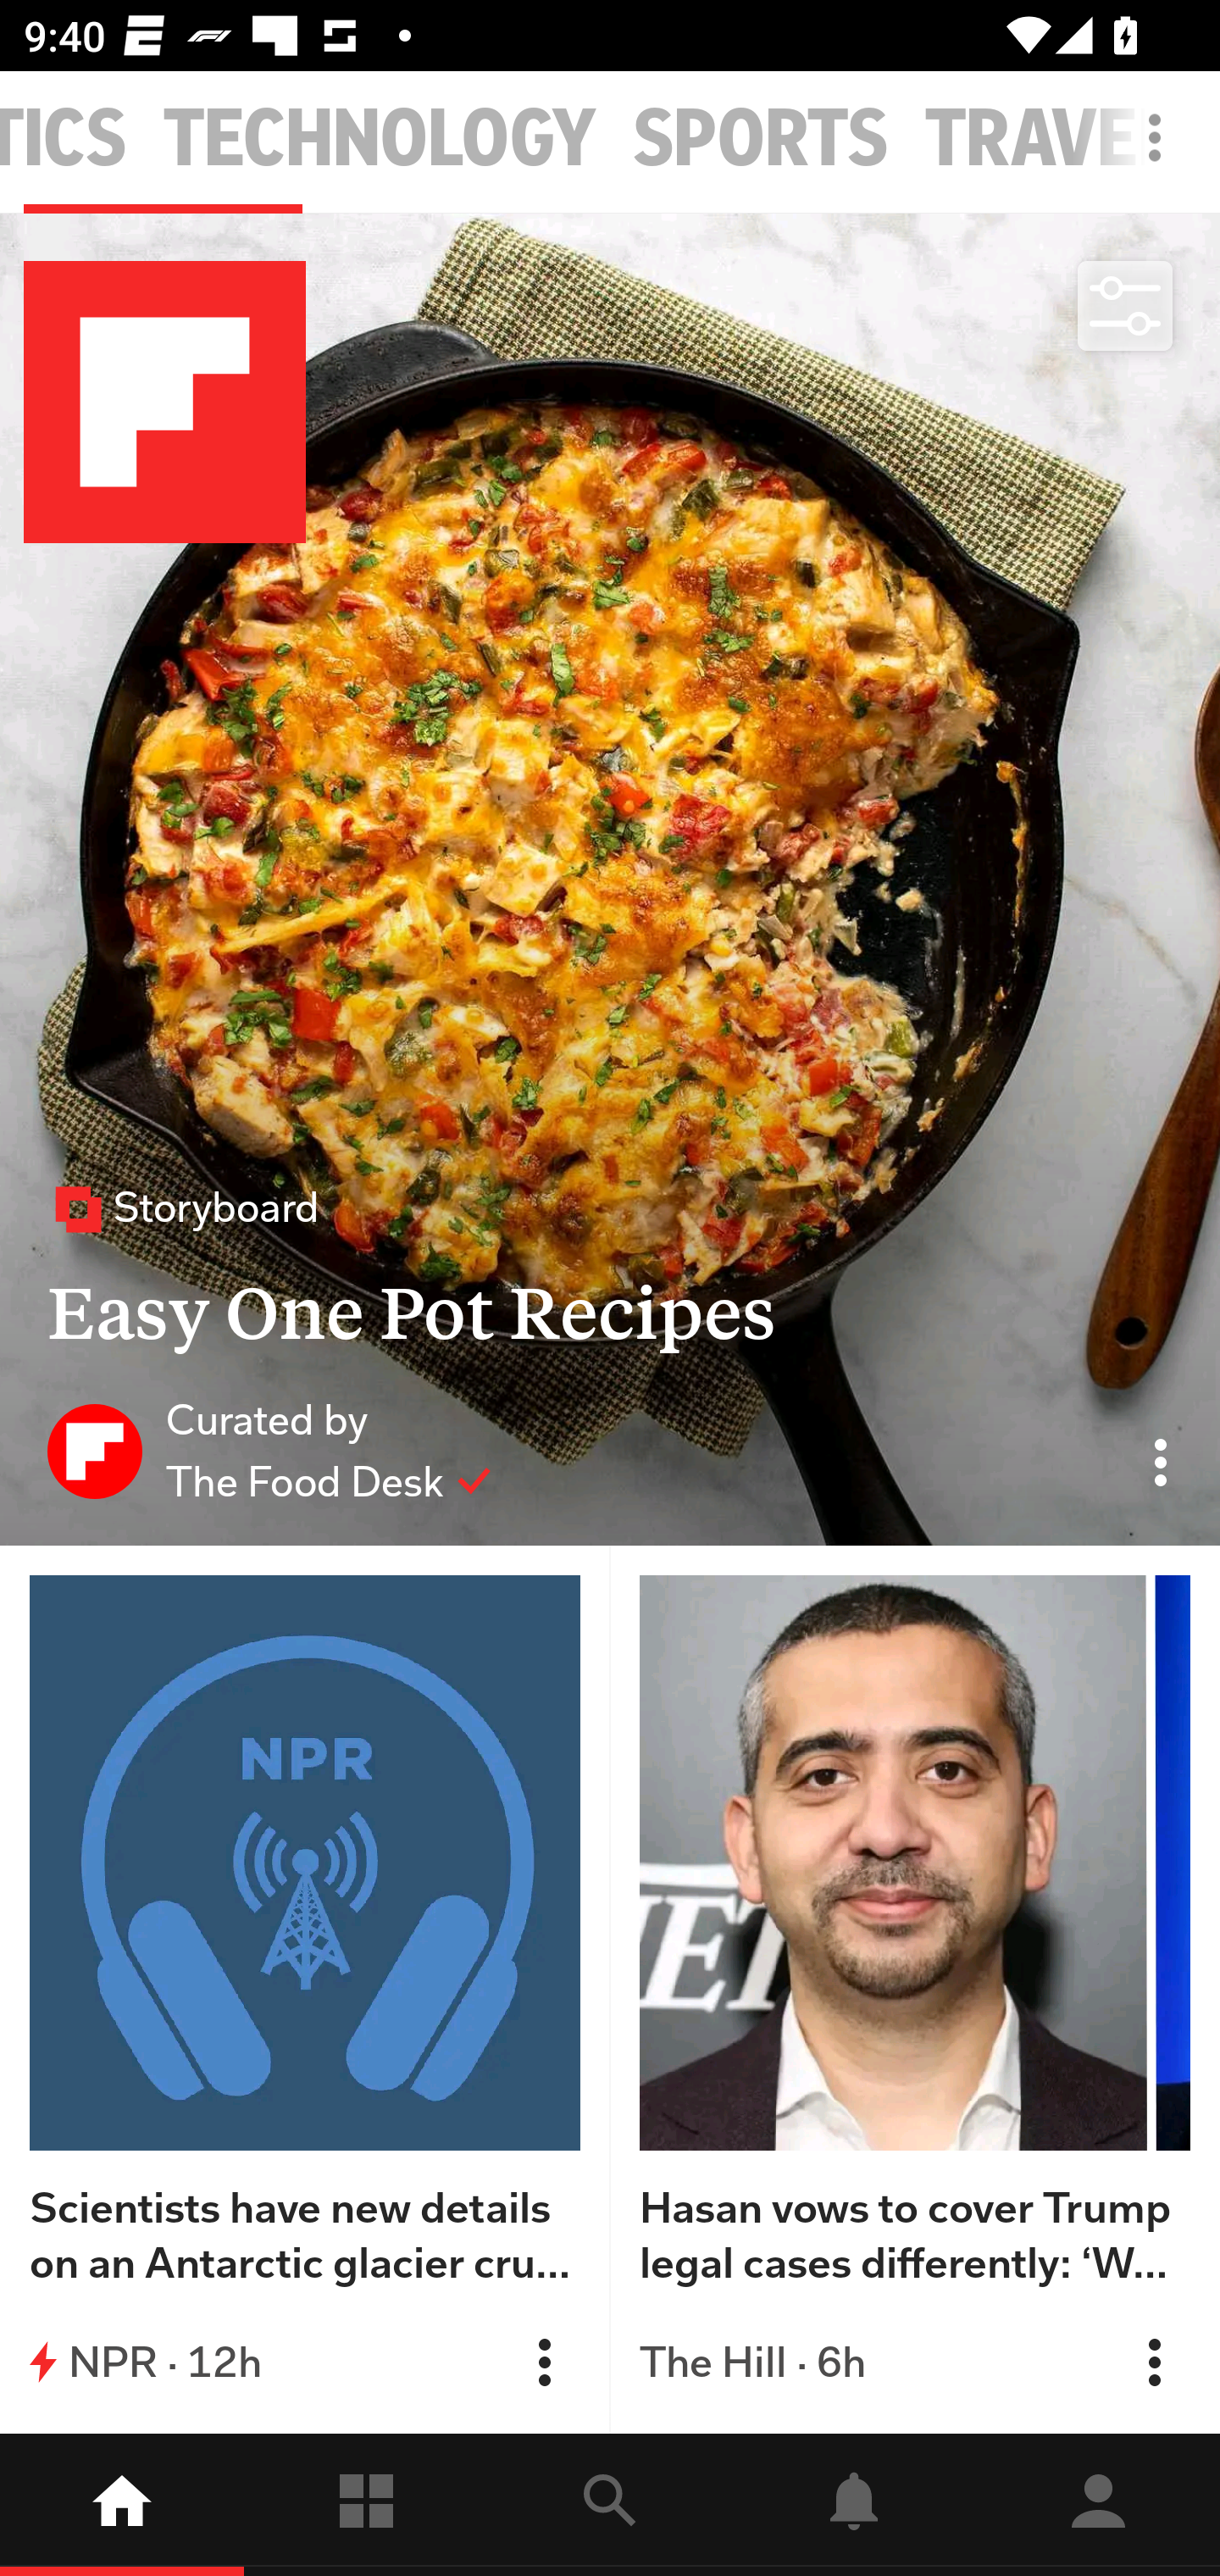 The image size is (1220, 2576). I want to click on TRAVEL, so click(1049, 139).